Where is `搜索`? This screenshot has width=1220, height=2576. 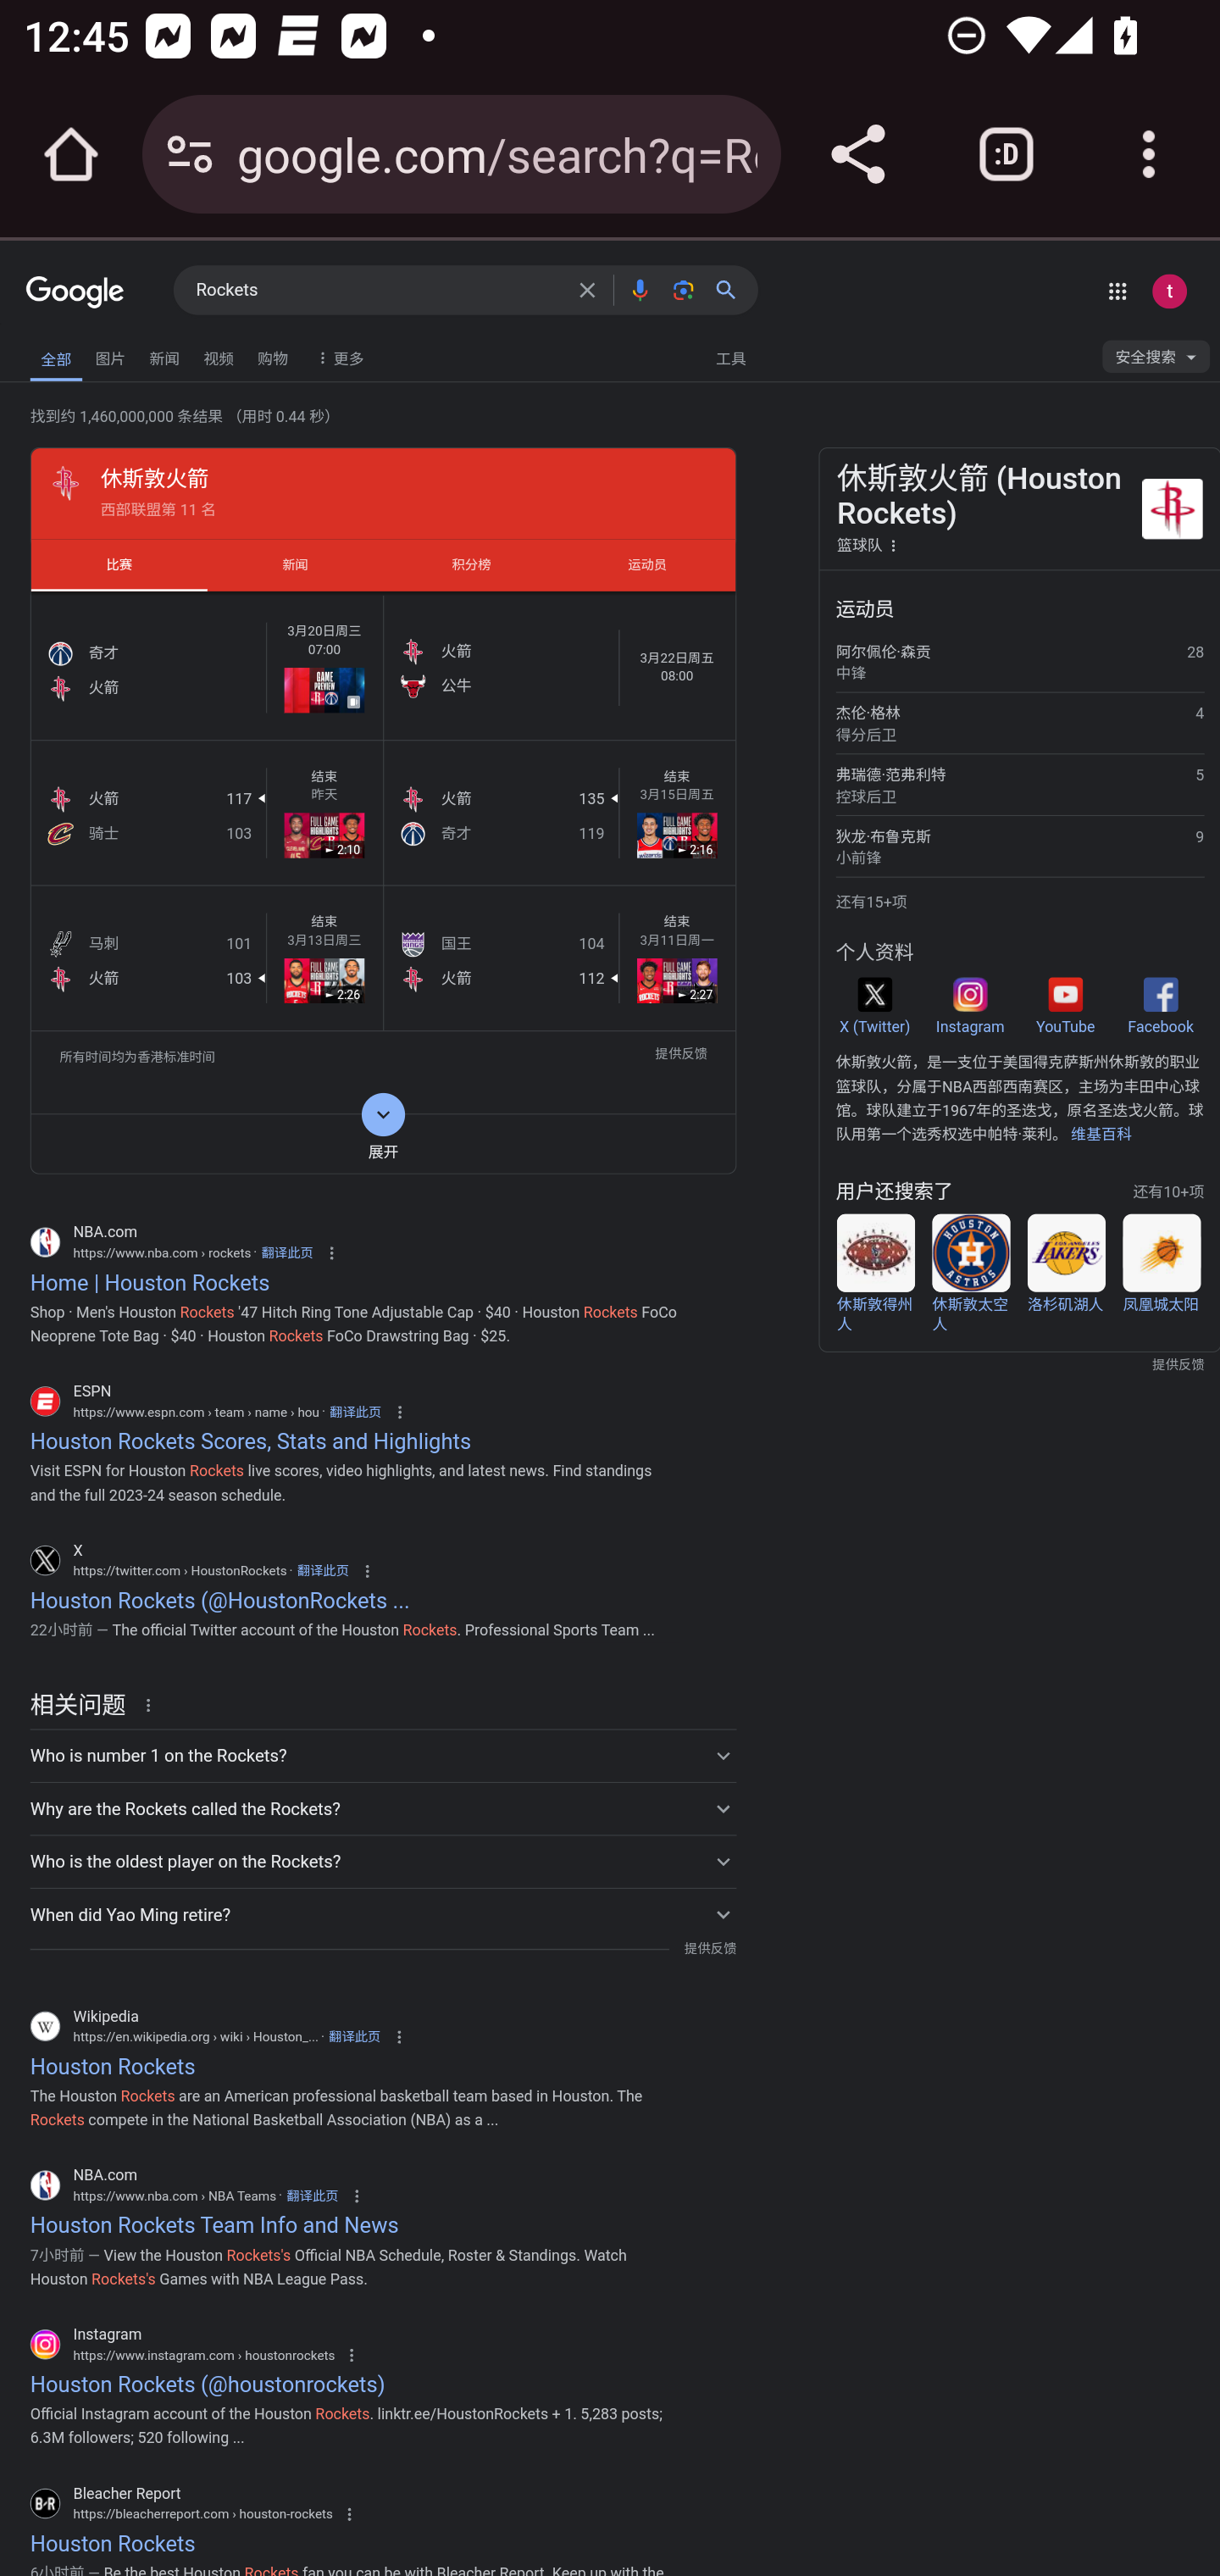
搜索 is located at coordinates (733, 290).